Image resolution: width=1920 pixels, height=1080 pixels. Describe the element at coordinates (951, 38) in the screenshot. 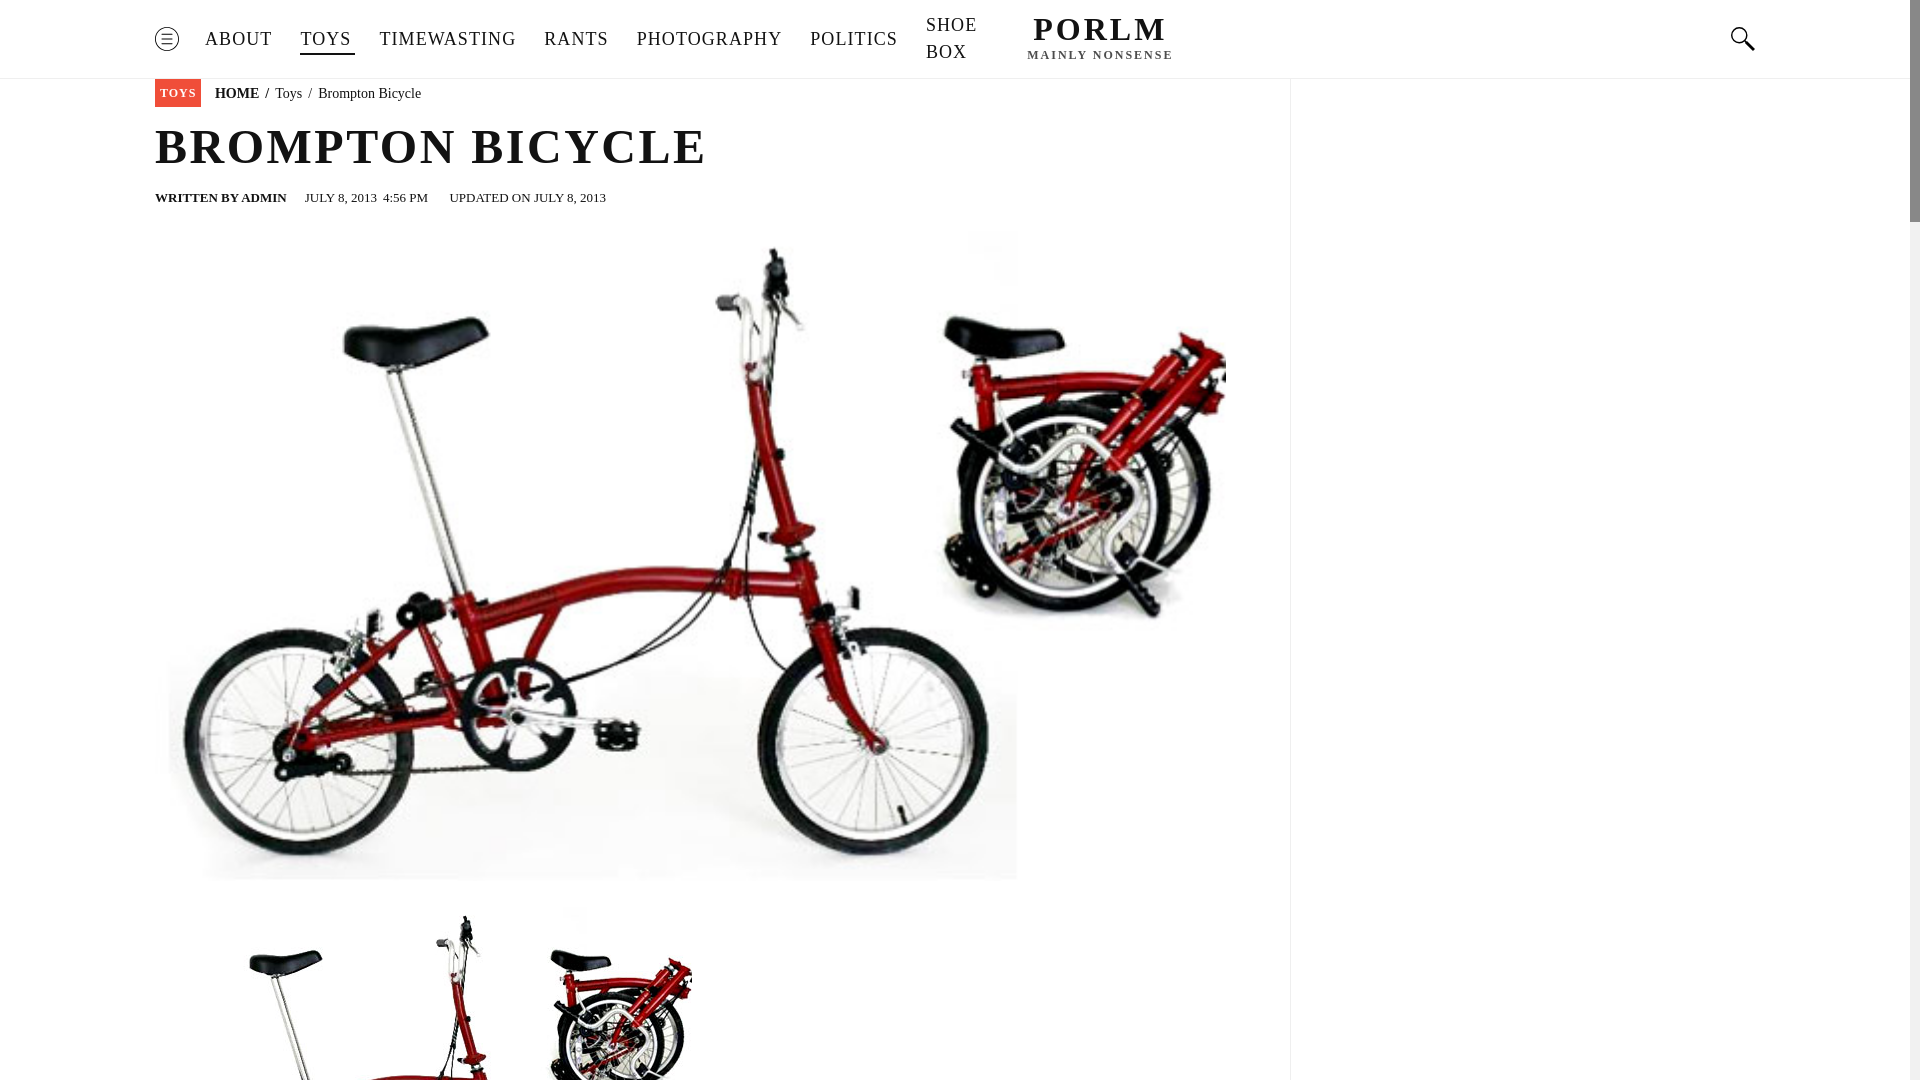

I see `SHOE BOX` at that location.